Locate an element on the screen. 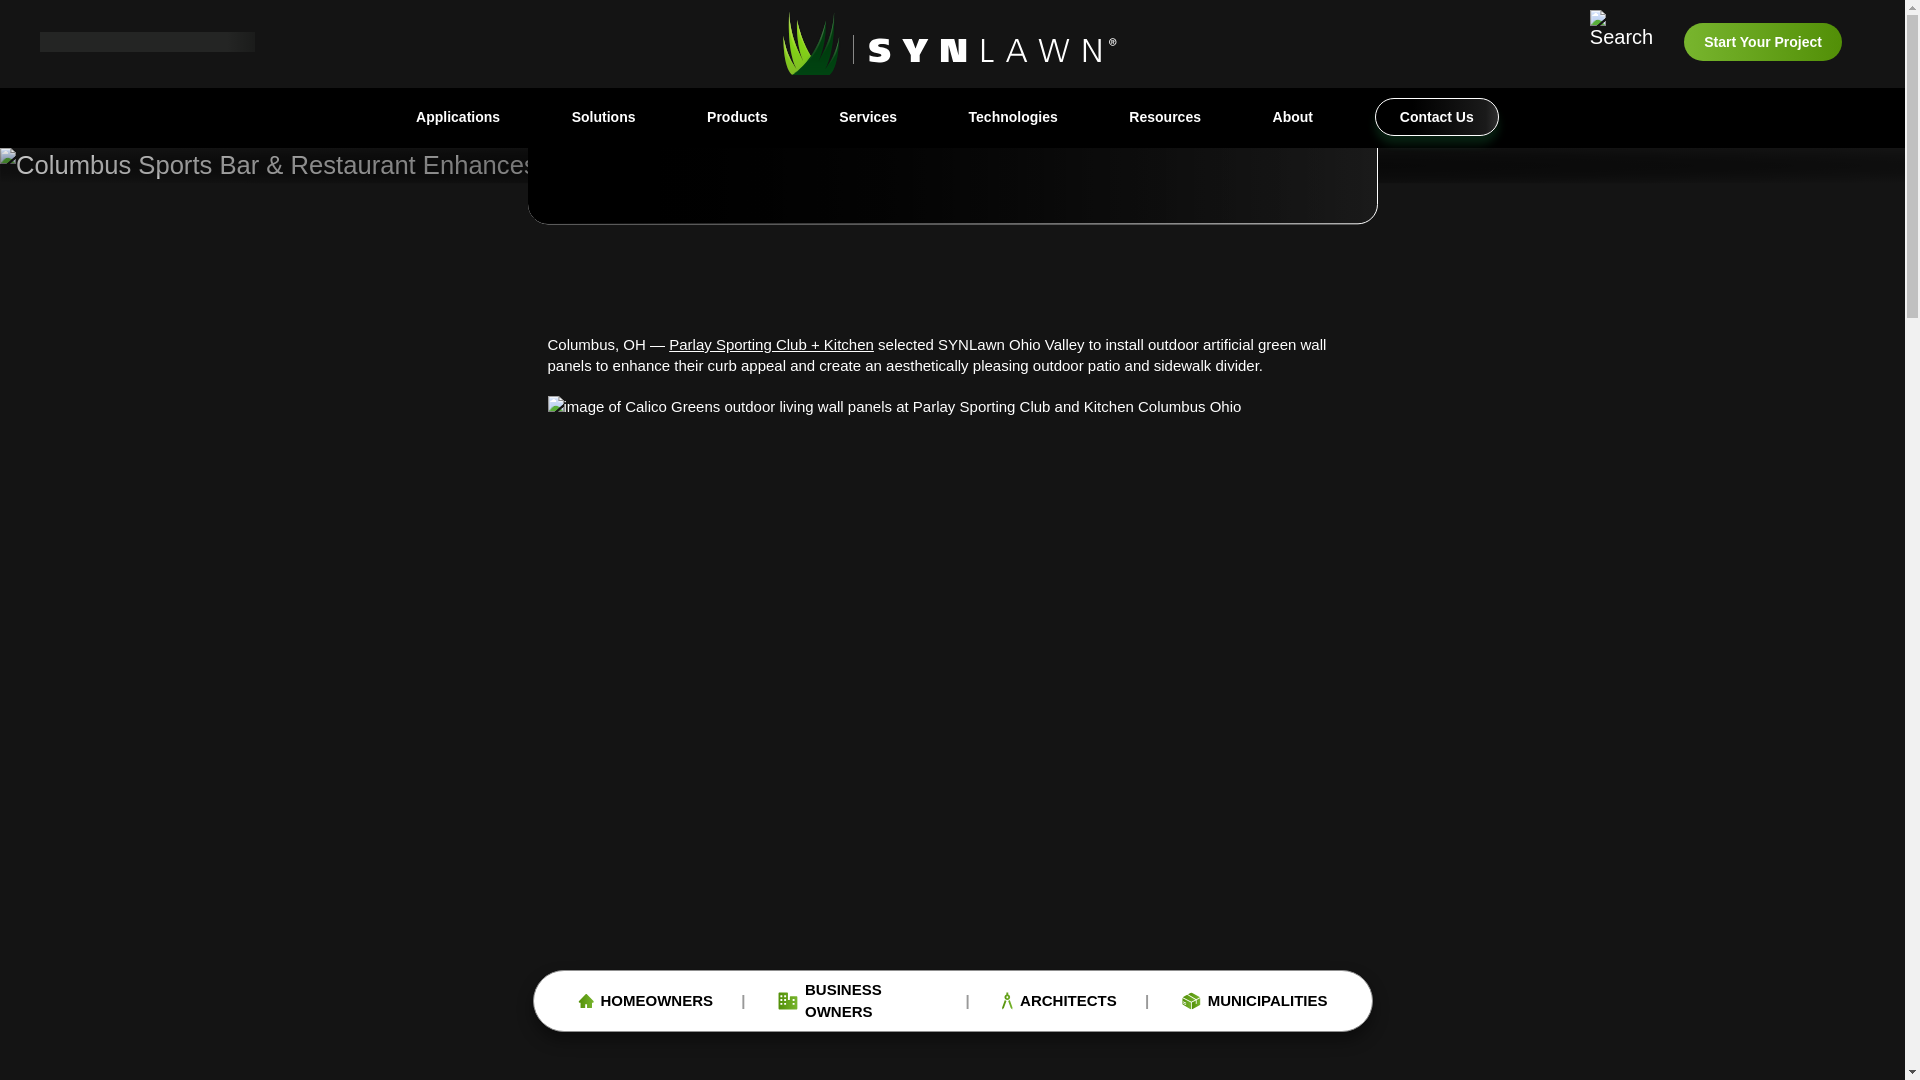  Homeowners is located at coordinates (646, 1002).